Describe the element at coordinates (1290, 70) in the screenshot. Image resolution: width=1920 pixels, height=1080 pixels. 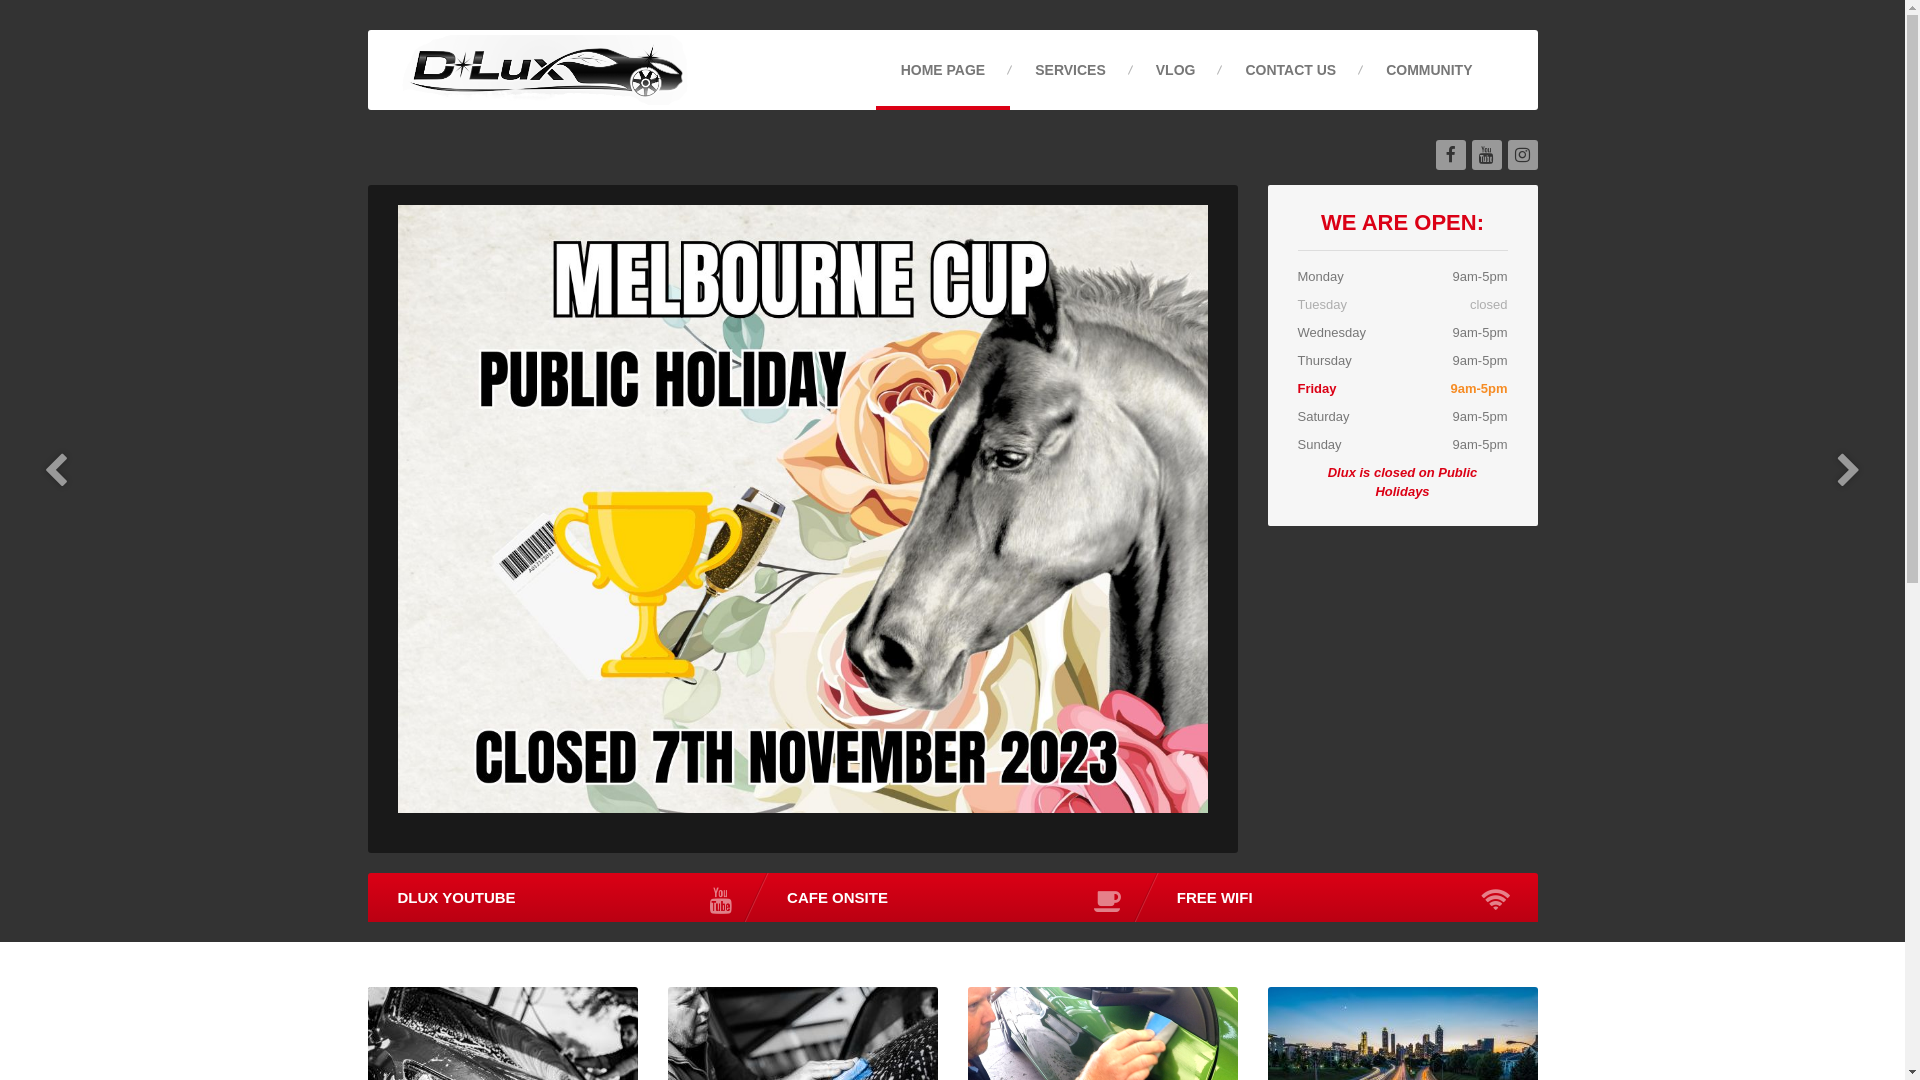
I see `CONTACT US` at that location.